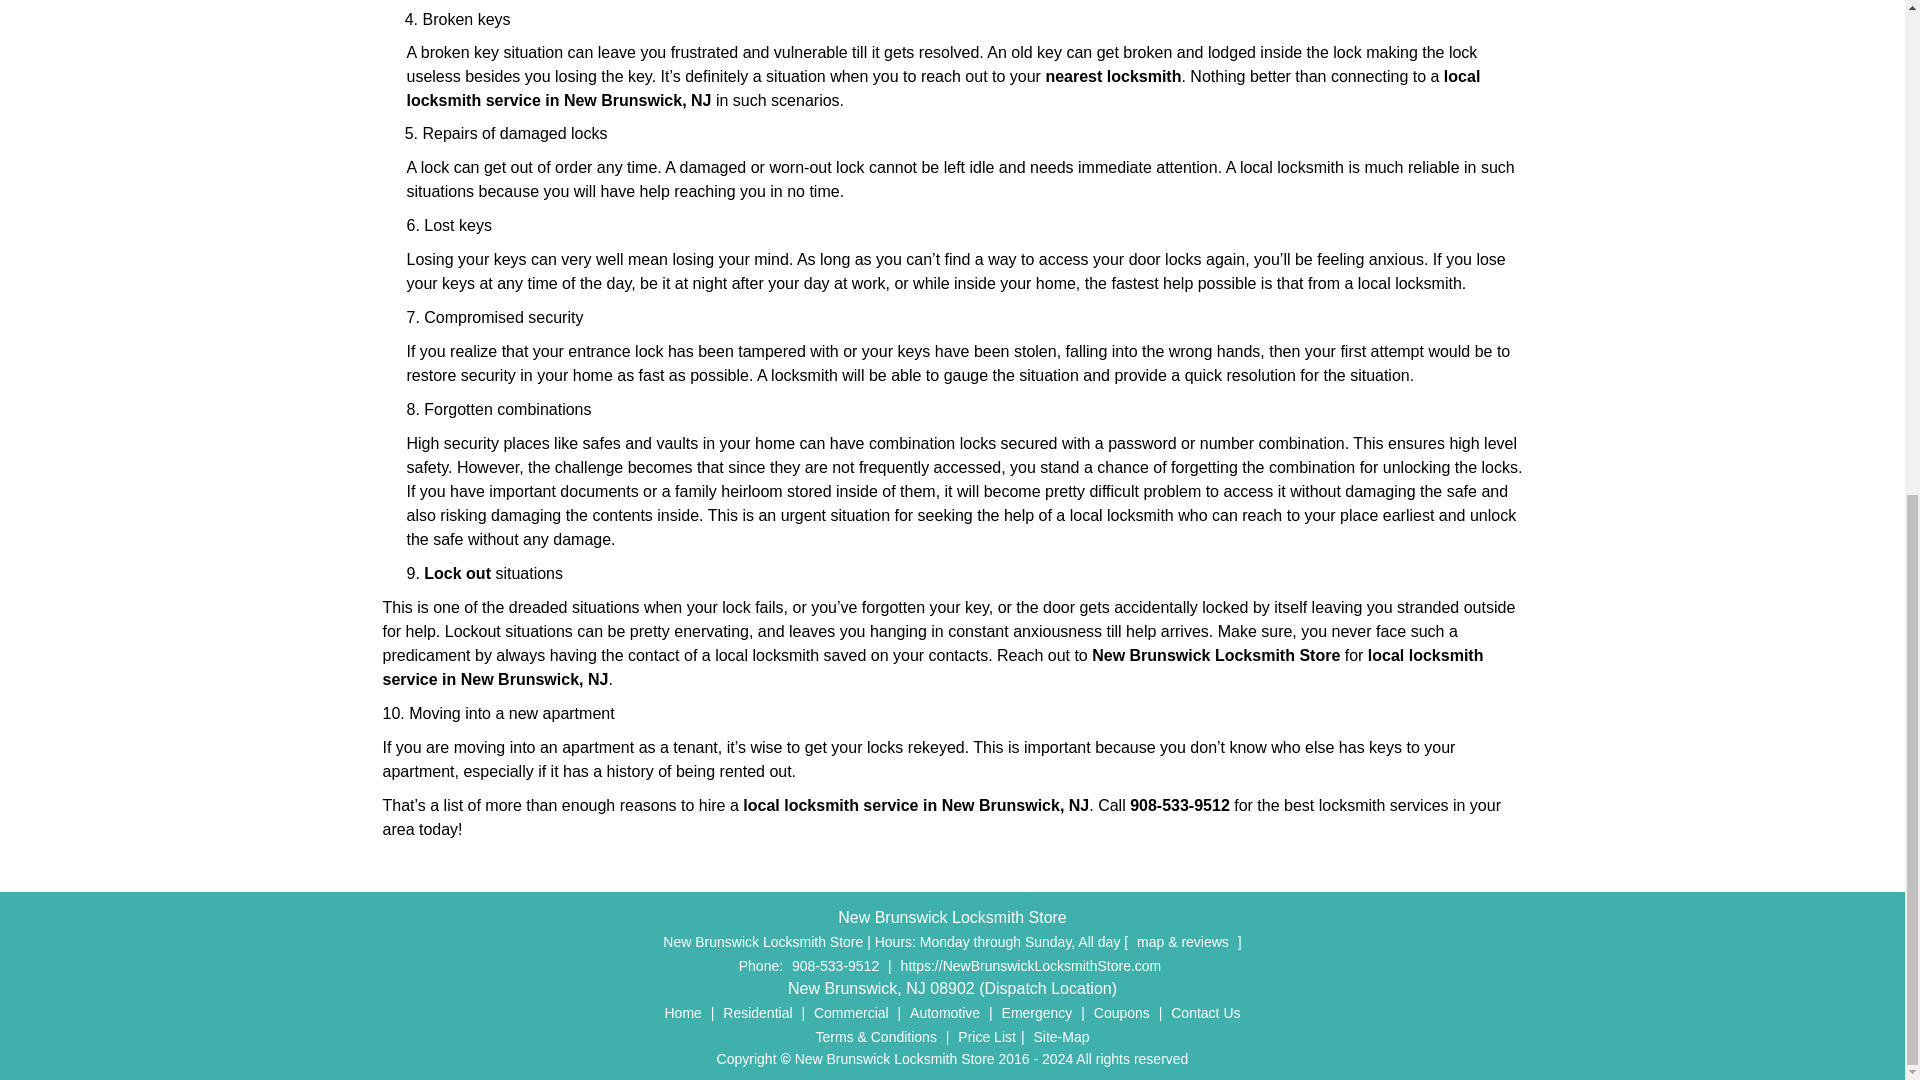 The image size is (1920, 1080). Describe the element at coordinates (757, 1012) in the screenshot. I see `Residential` at that location.